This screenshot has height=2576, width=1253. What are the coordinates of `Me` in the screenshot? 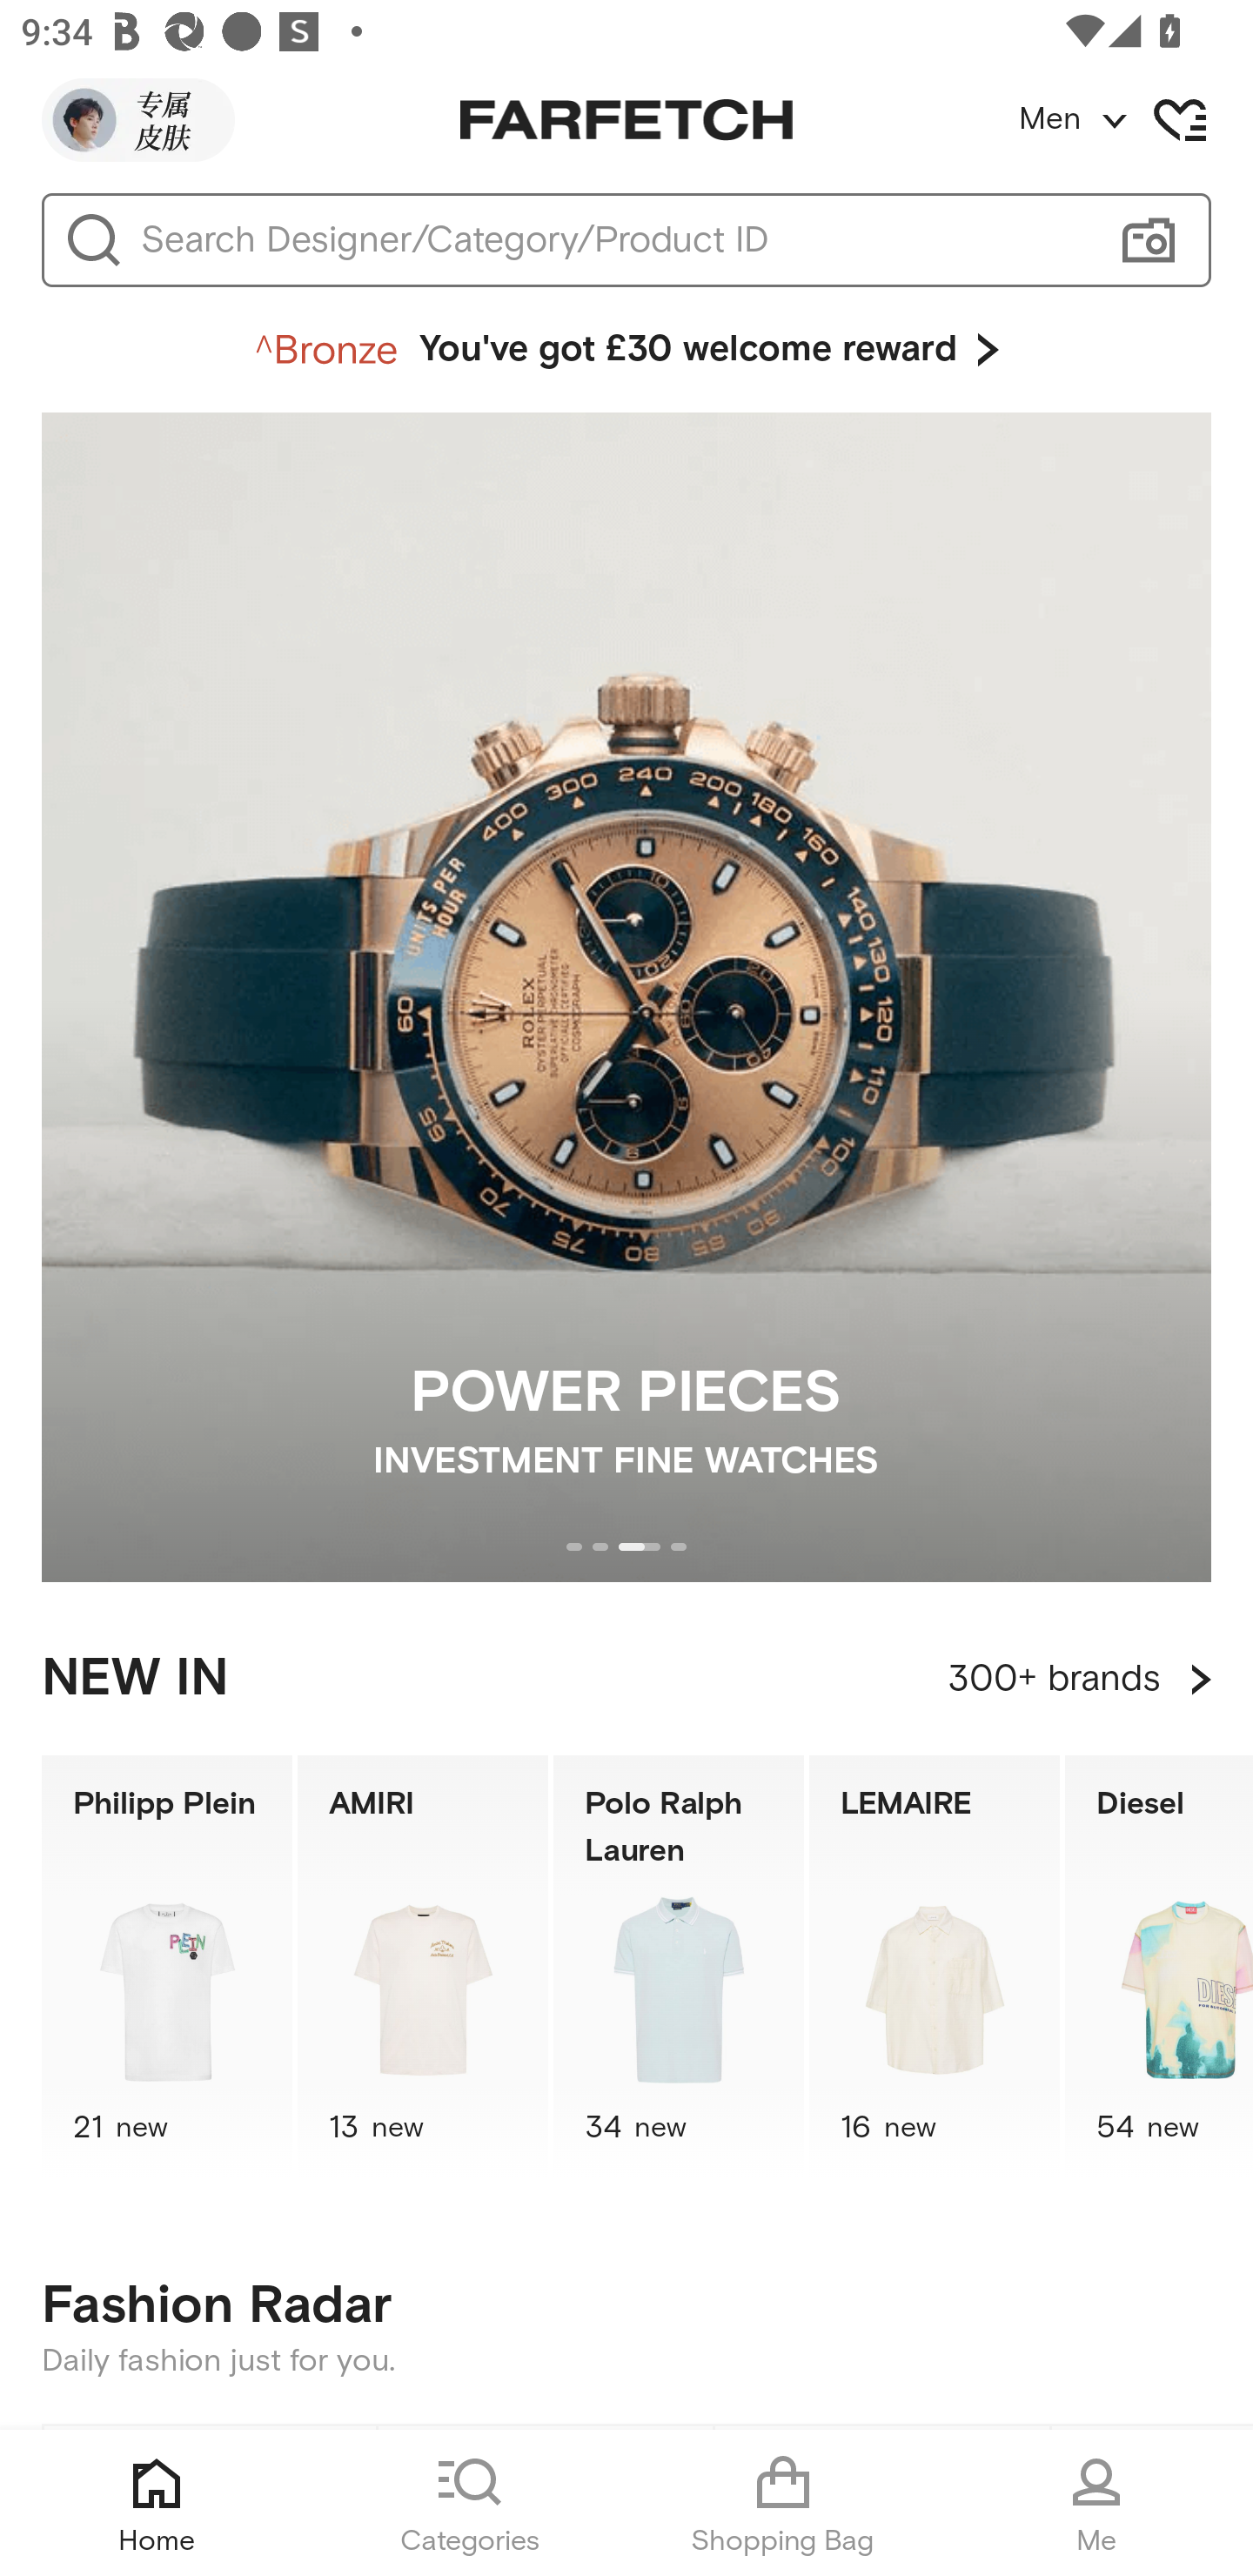 It's located at (1096, 2503).